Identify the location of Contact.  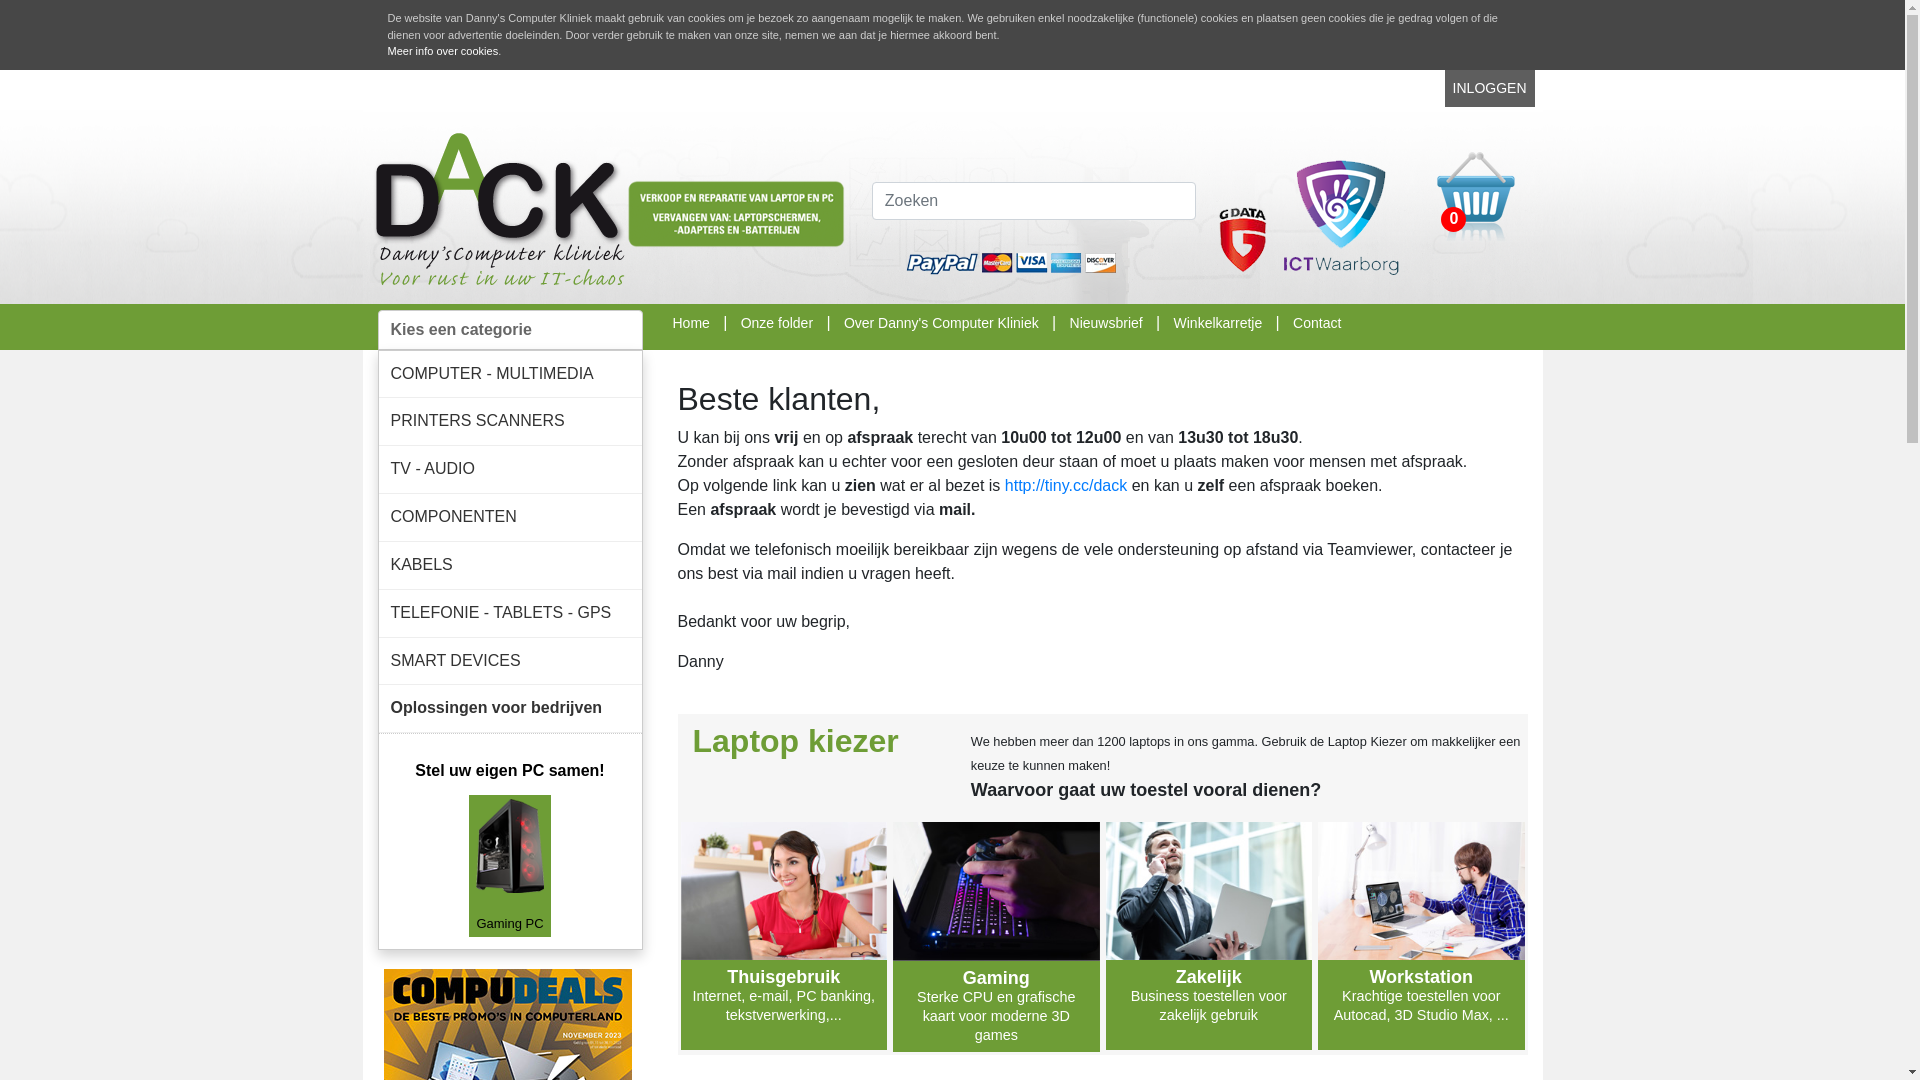
(1317, 322).